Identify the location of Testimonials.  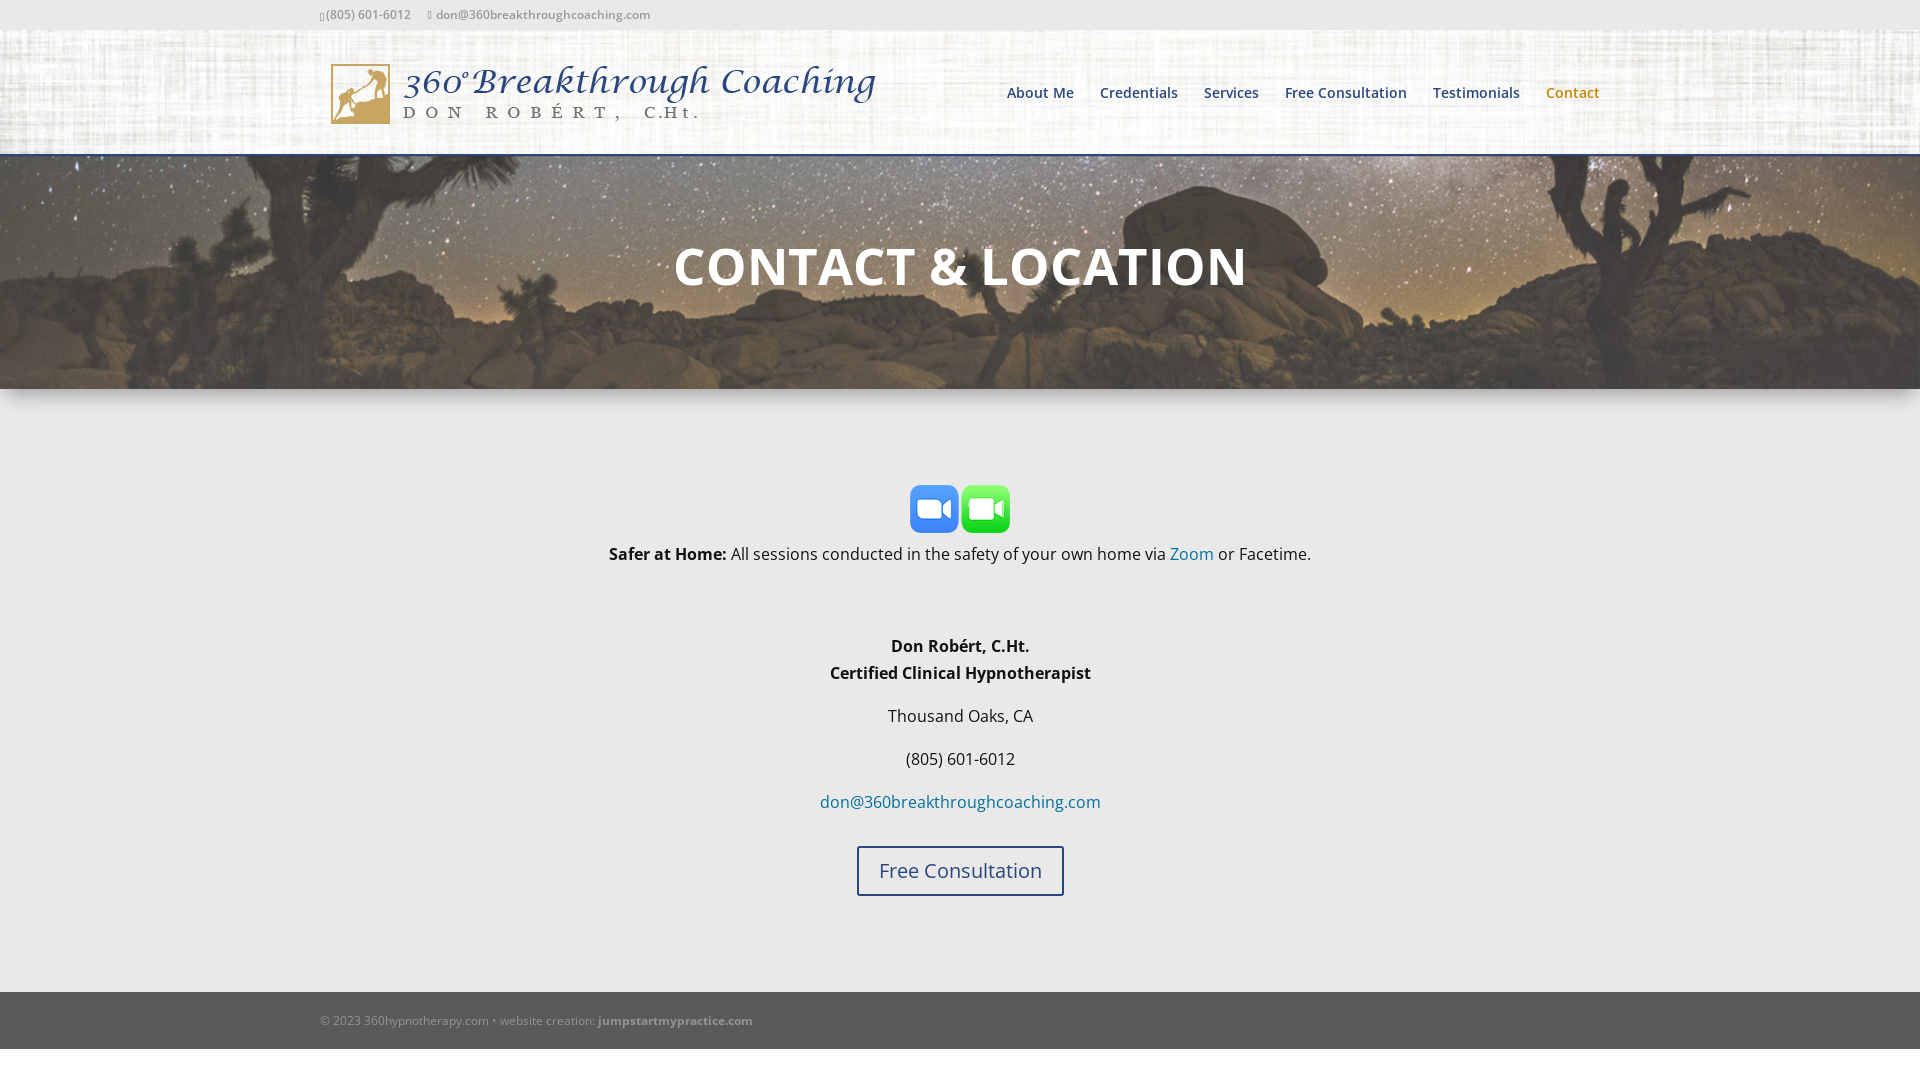
(1476, 120).